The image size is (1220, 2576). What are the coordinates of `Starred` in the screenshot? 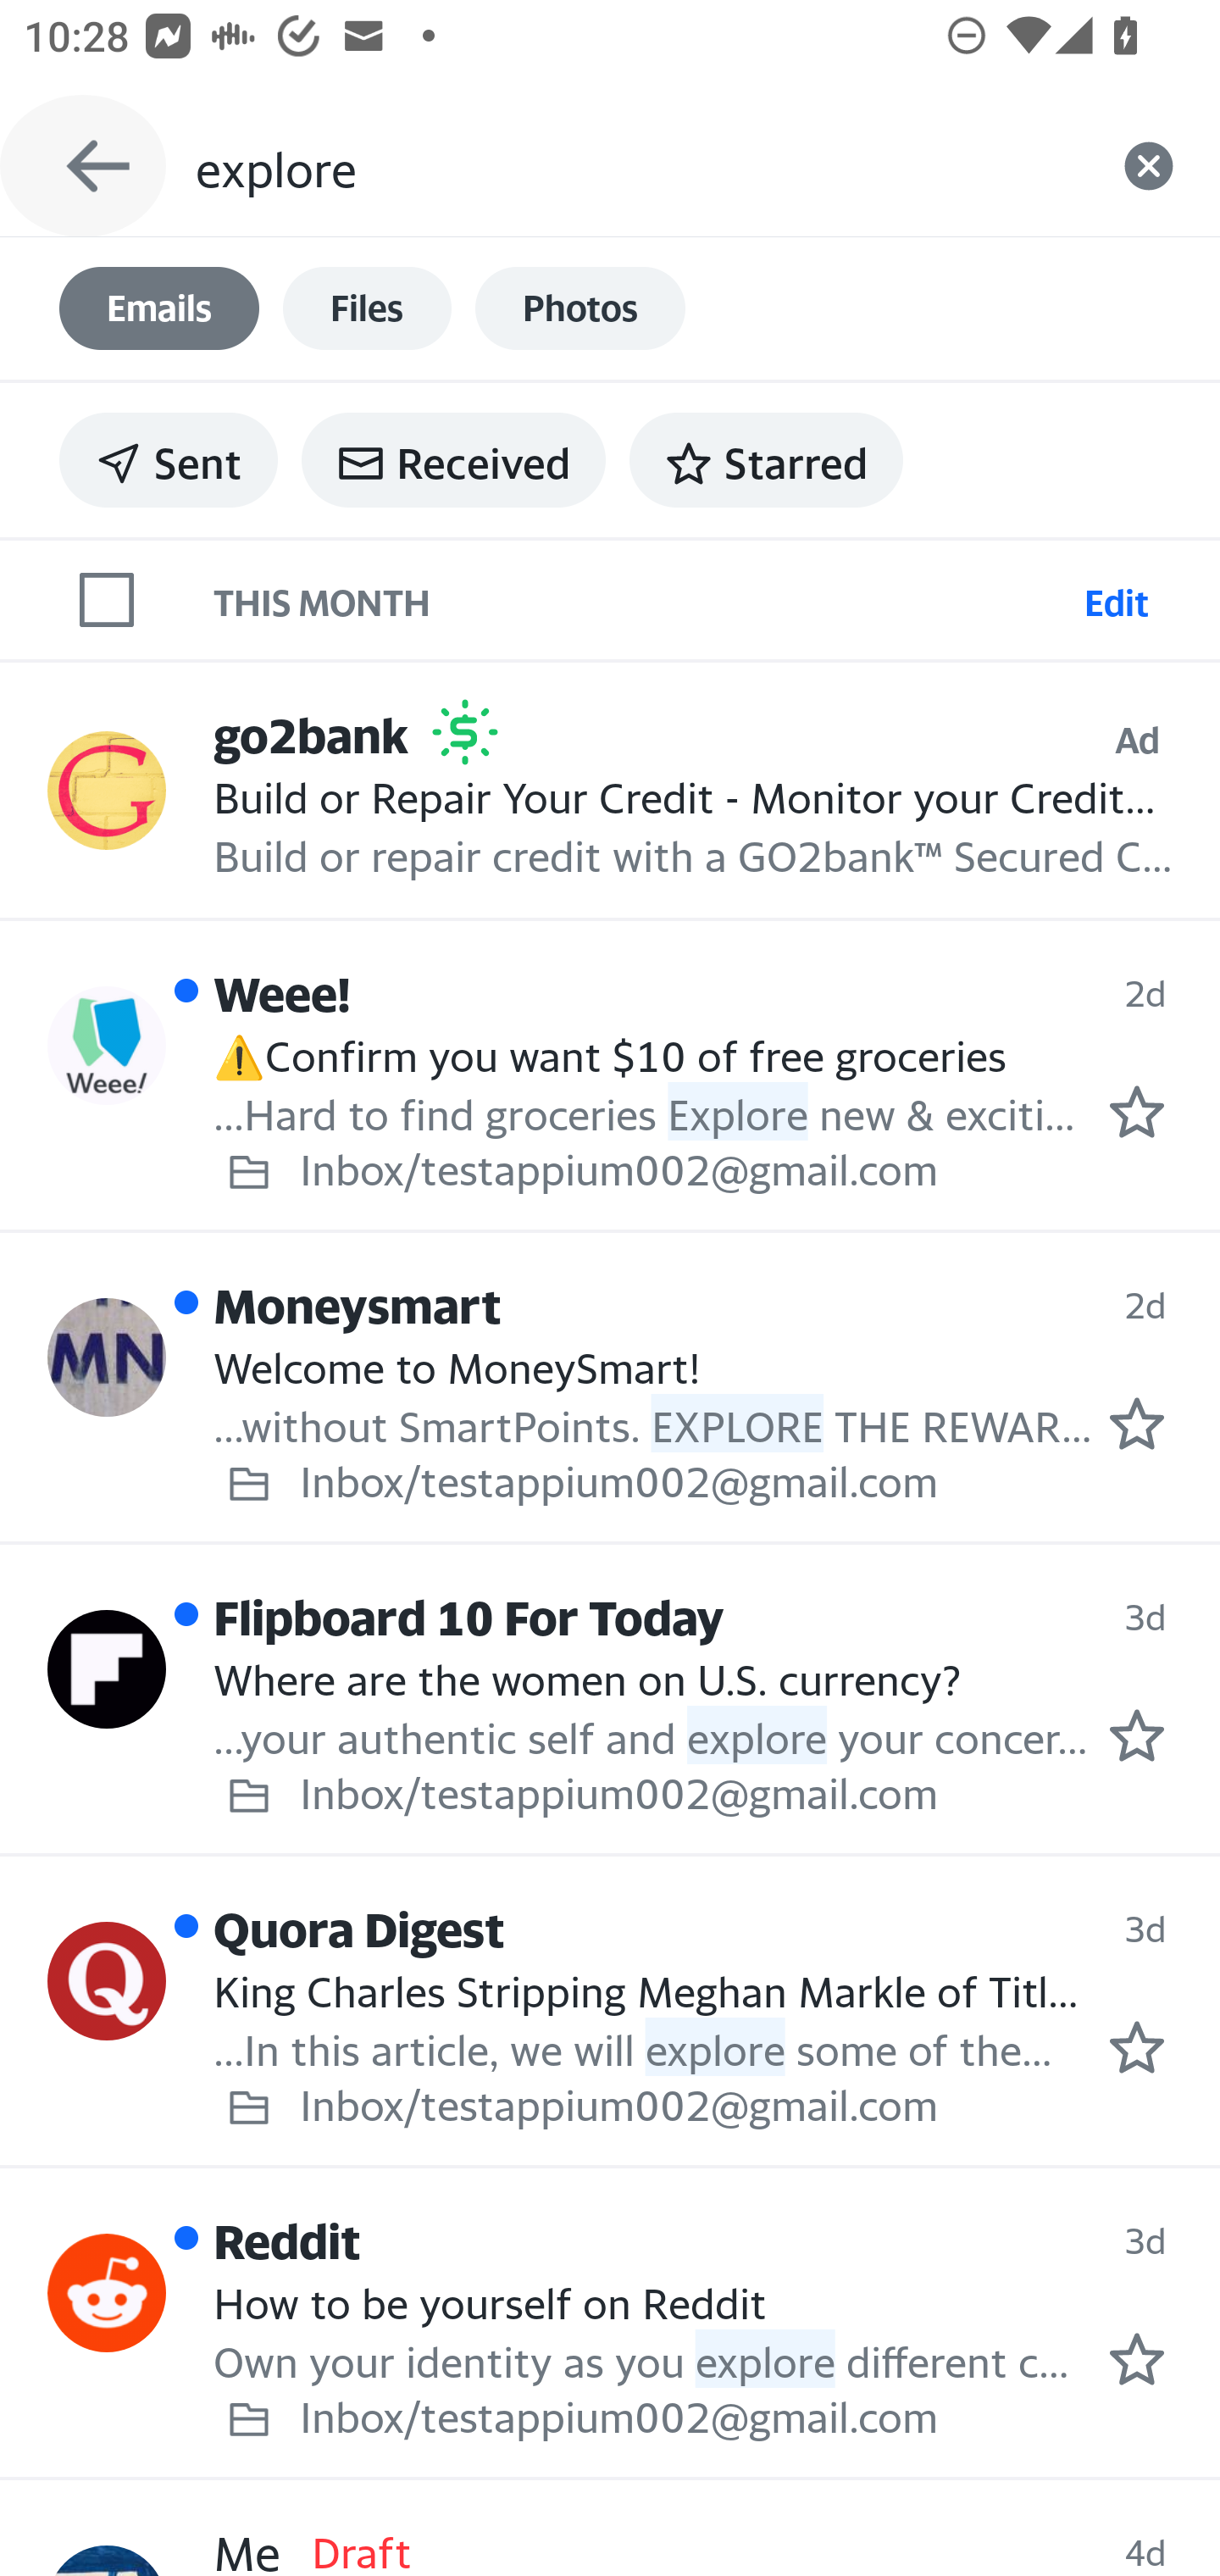 It's located at (766, 459).